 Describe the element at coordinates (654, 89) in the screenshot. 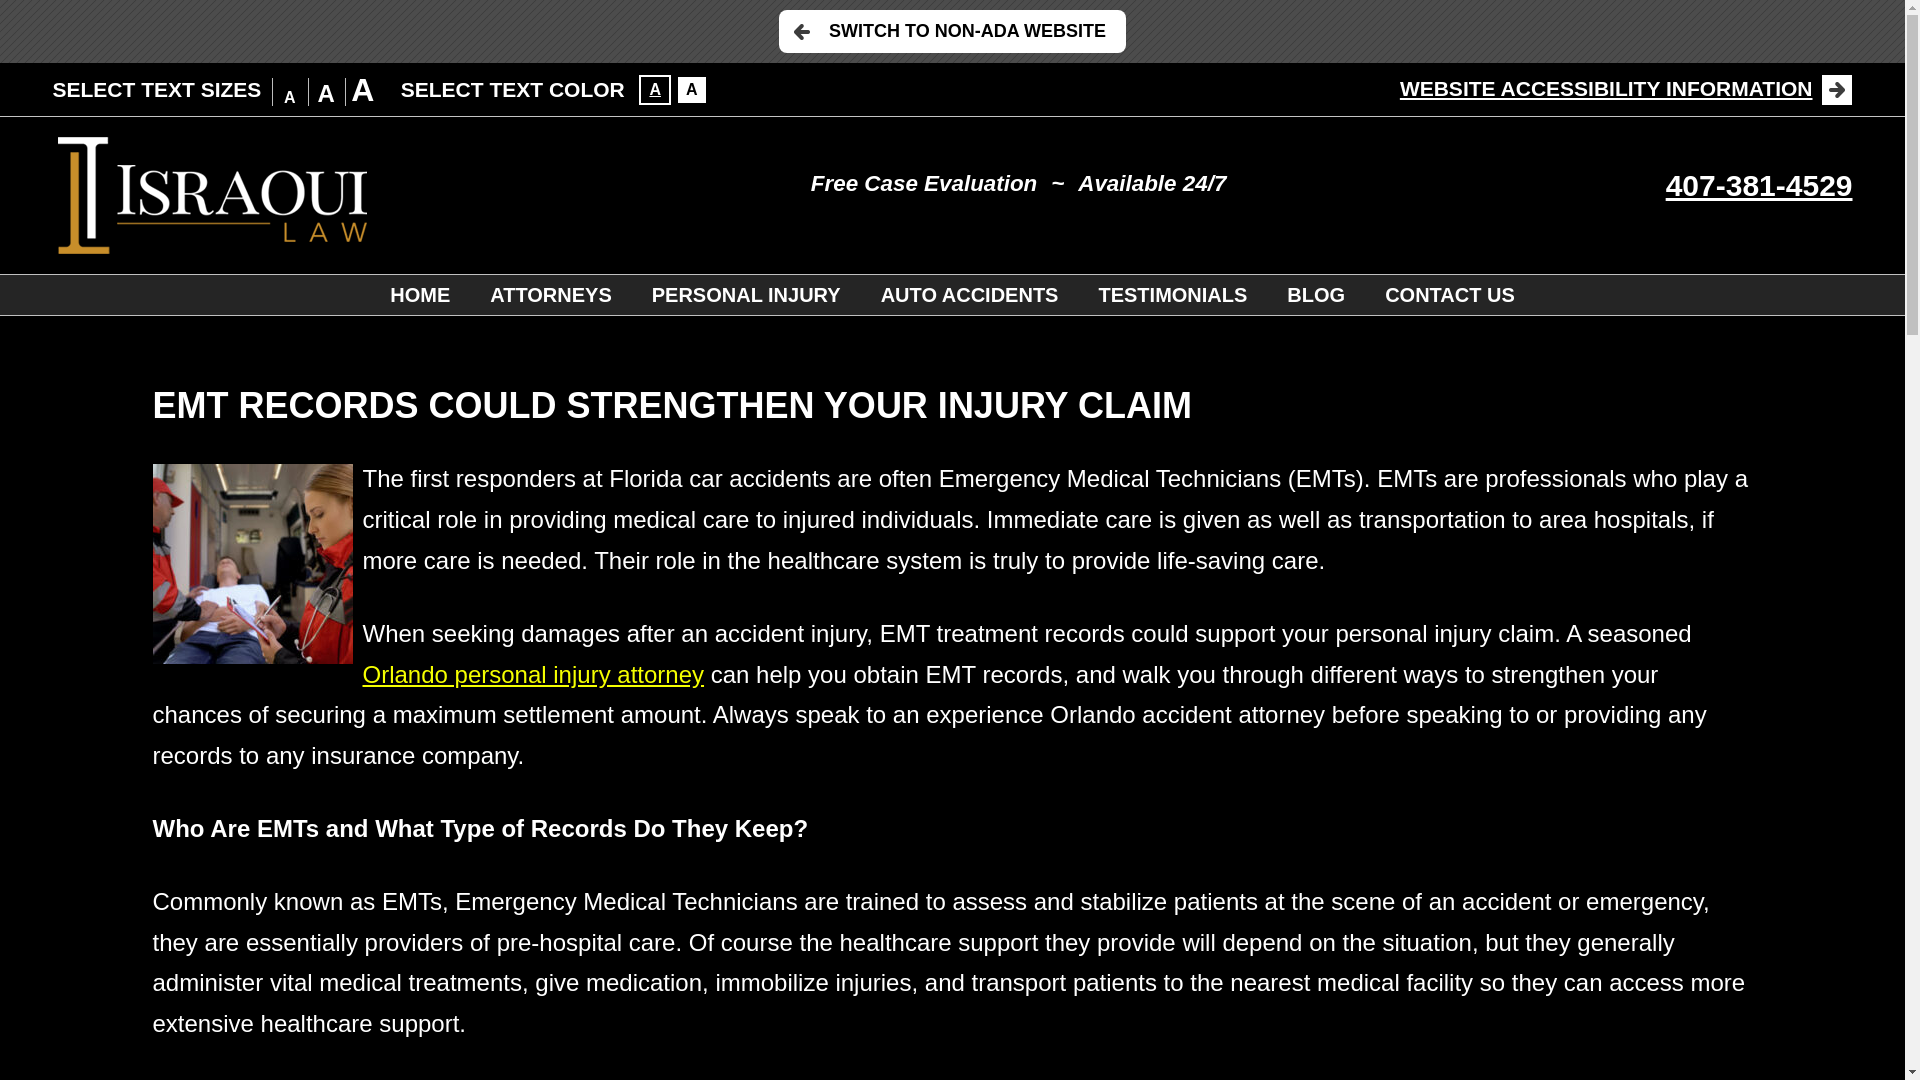

I see `A` at that location.